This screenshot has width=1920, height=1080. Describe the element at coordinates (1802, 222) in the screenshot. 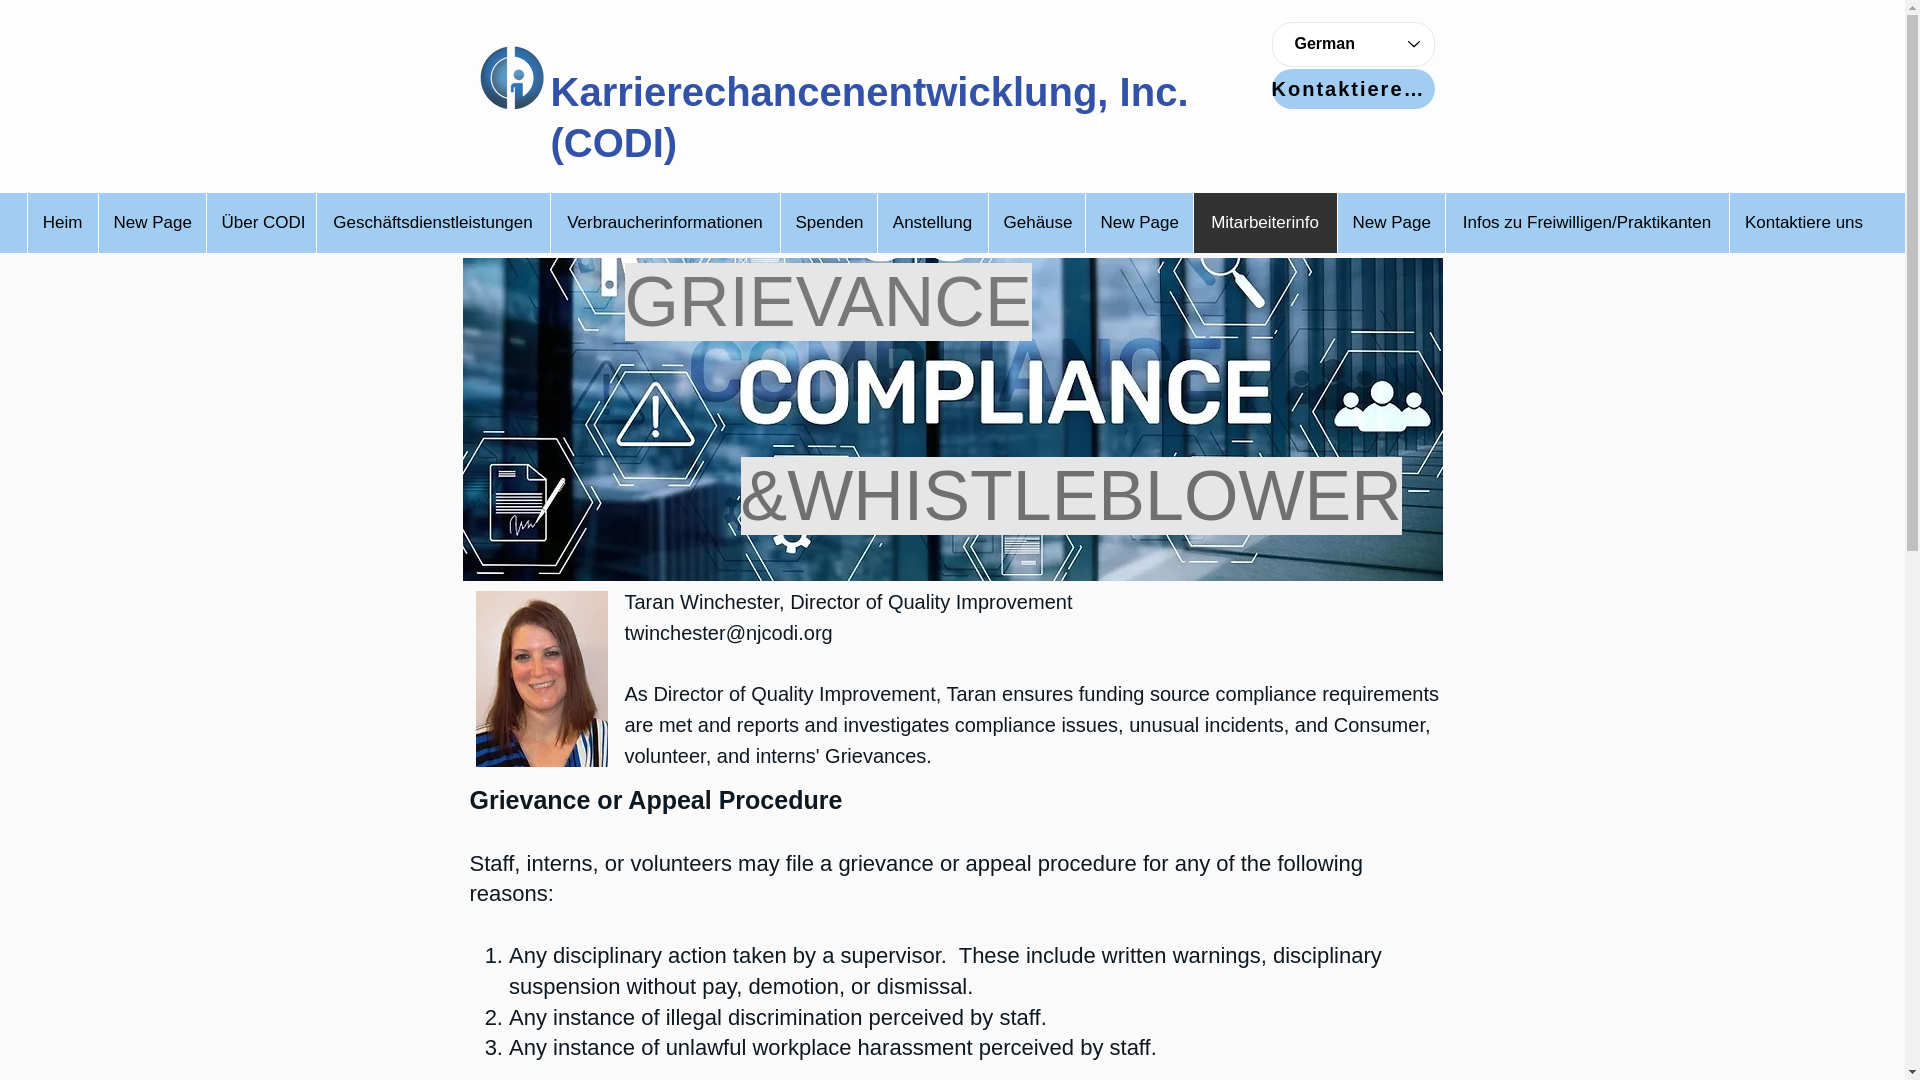

I see `Kontaktiere uns` at that location.